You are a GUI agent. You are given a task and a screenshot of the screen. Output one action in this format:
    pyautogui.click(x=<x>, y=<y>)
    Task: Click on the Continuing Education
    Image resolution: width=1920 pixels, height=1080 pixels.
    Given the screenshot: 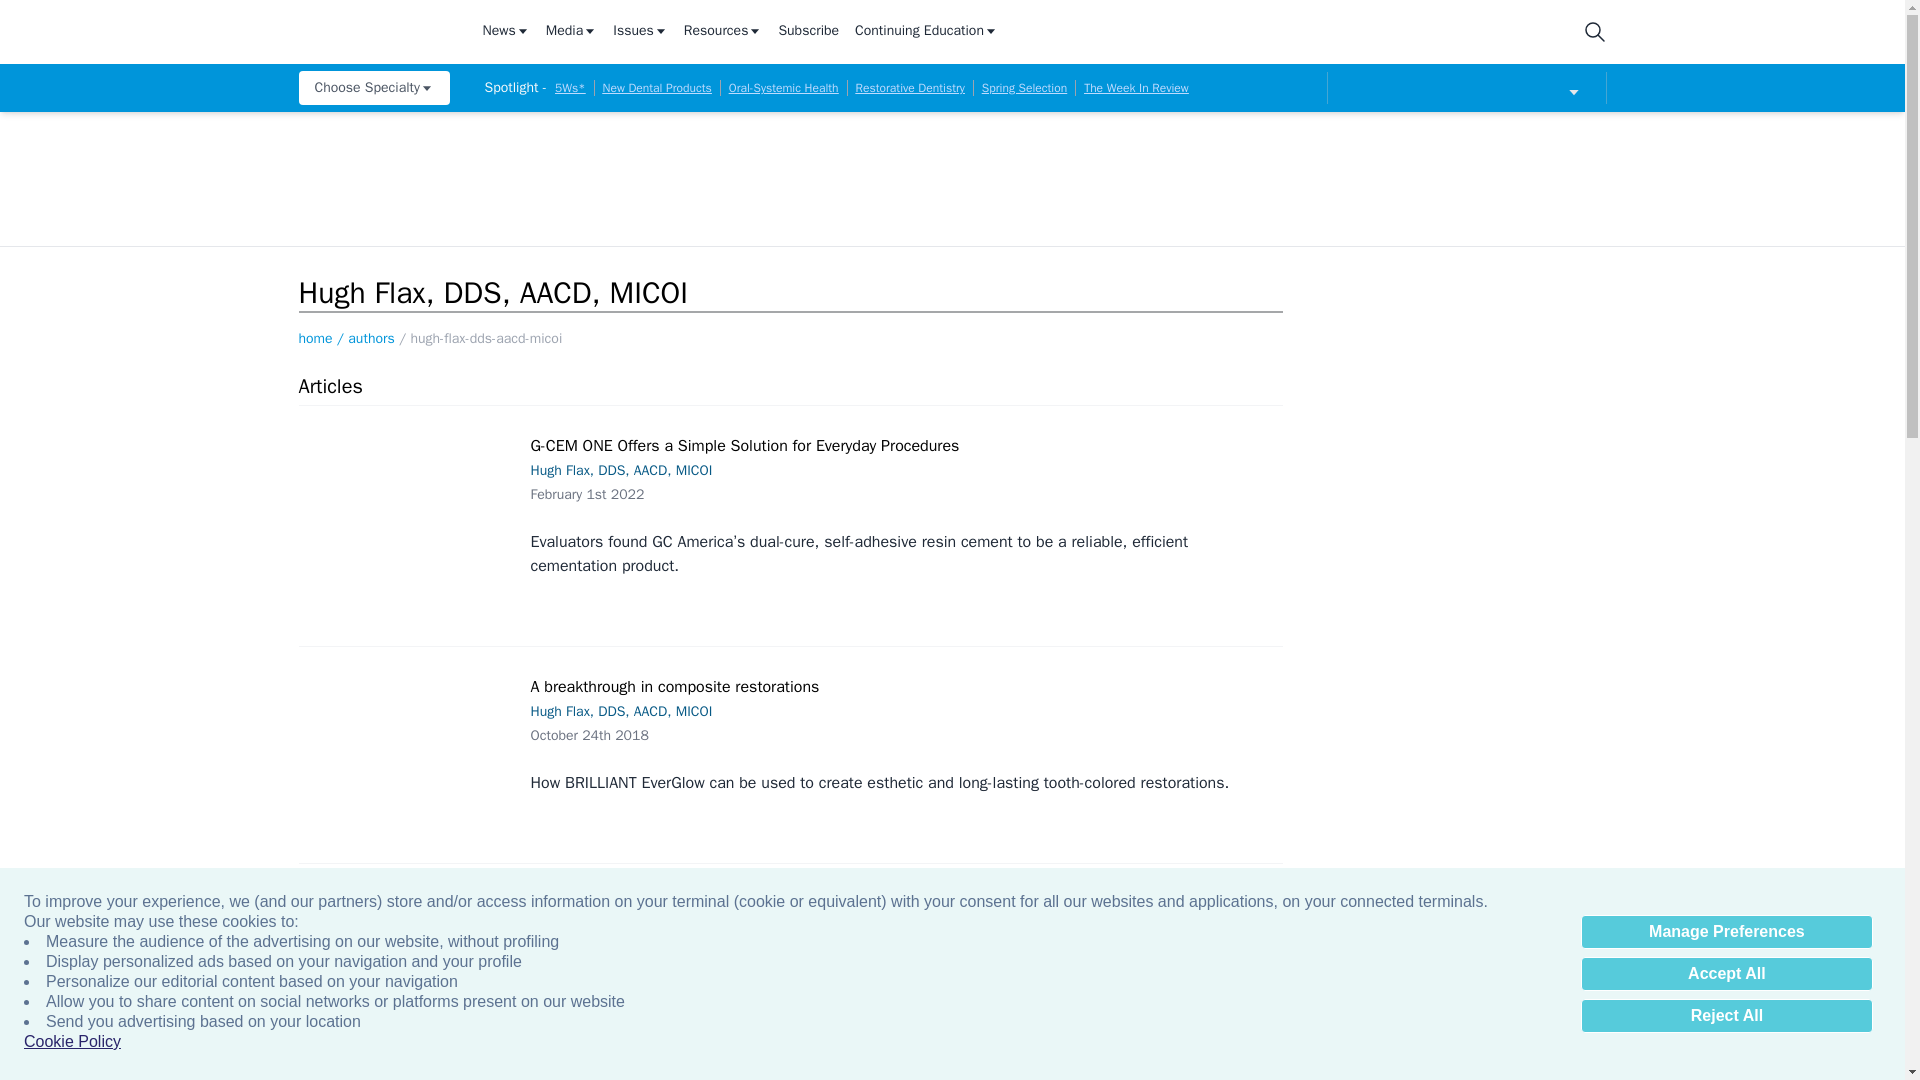 What is the action you would take?
    pyautogui.click(x=926, y=32)
    